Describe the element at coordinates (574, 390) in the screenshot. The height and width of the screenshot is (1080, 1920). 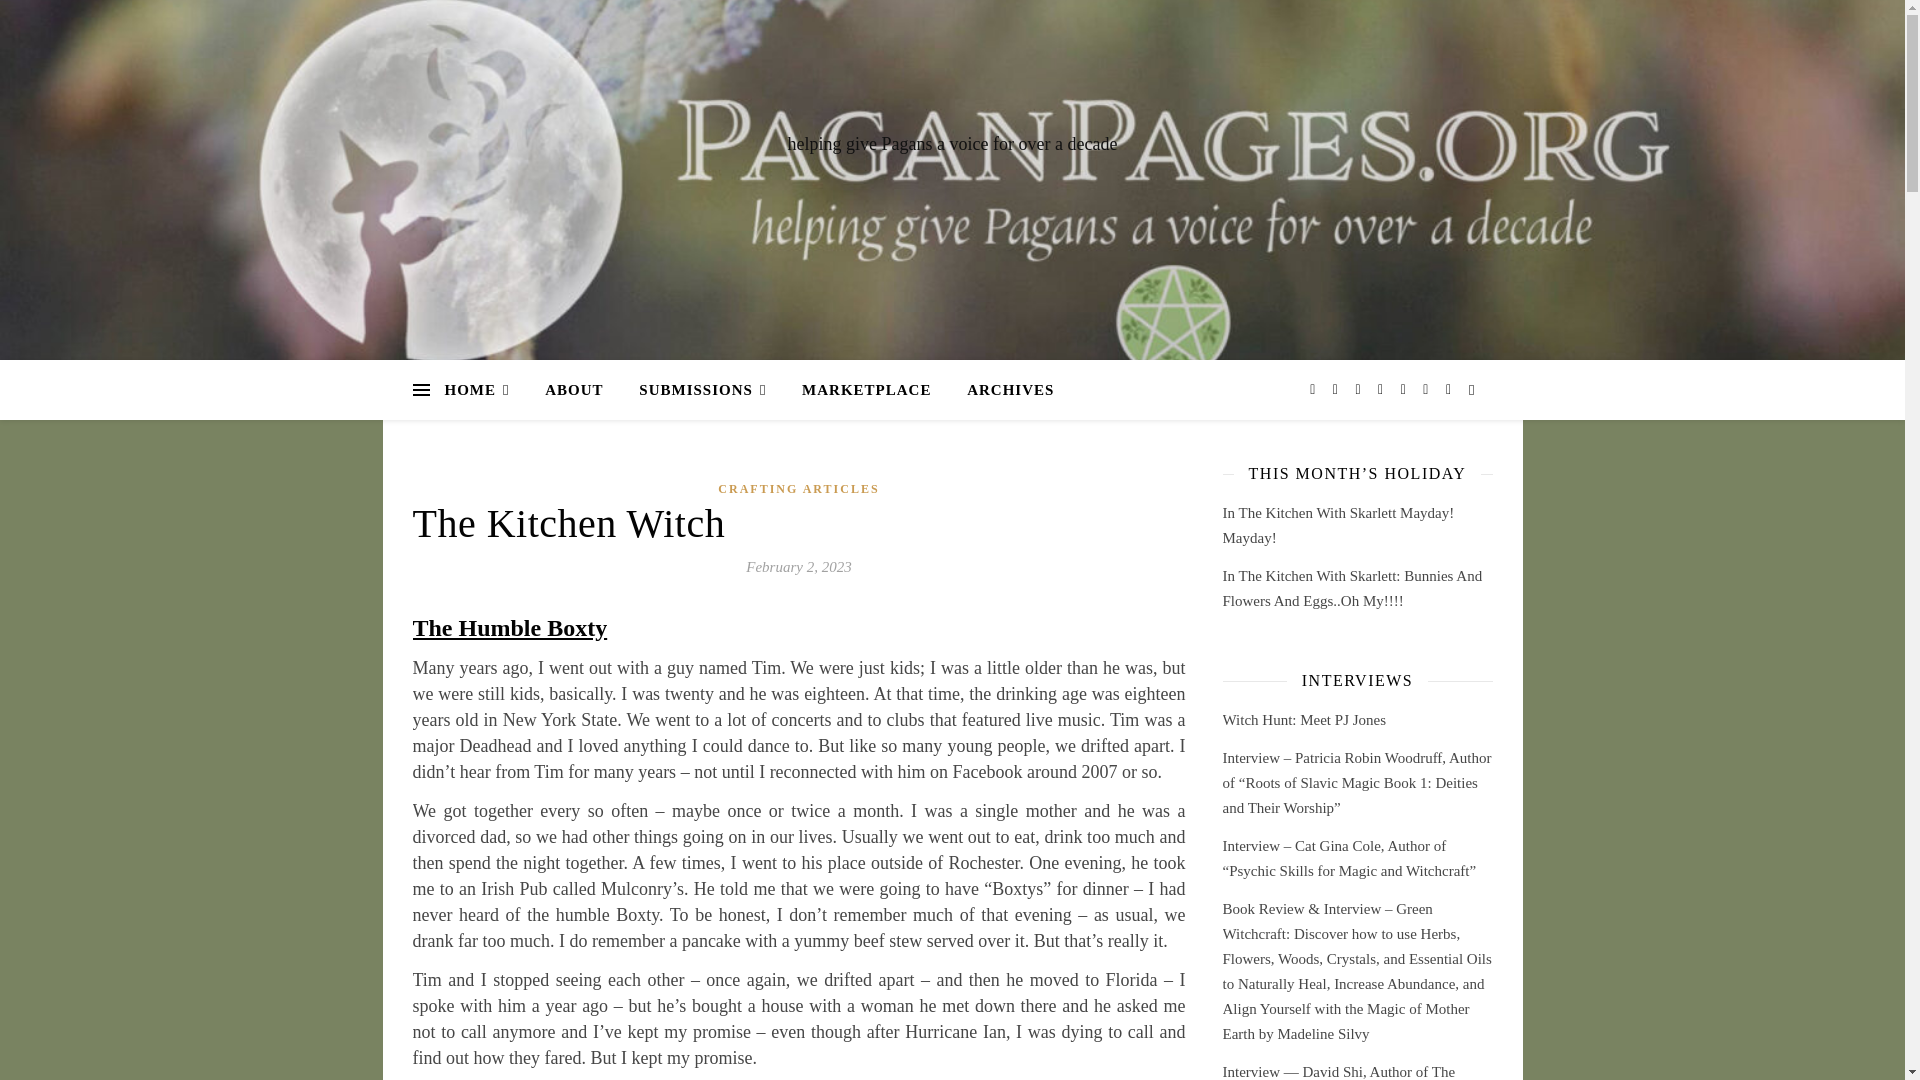
I see `ABOUT` at that location.